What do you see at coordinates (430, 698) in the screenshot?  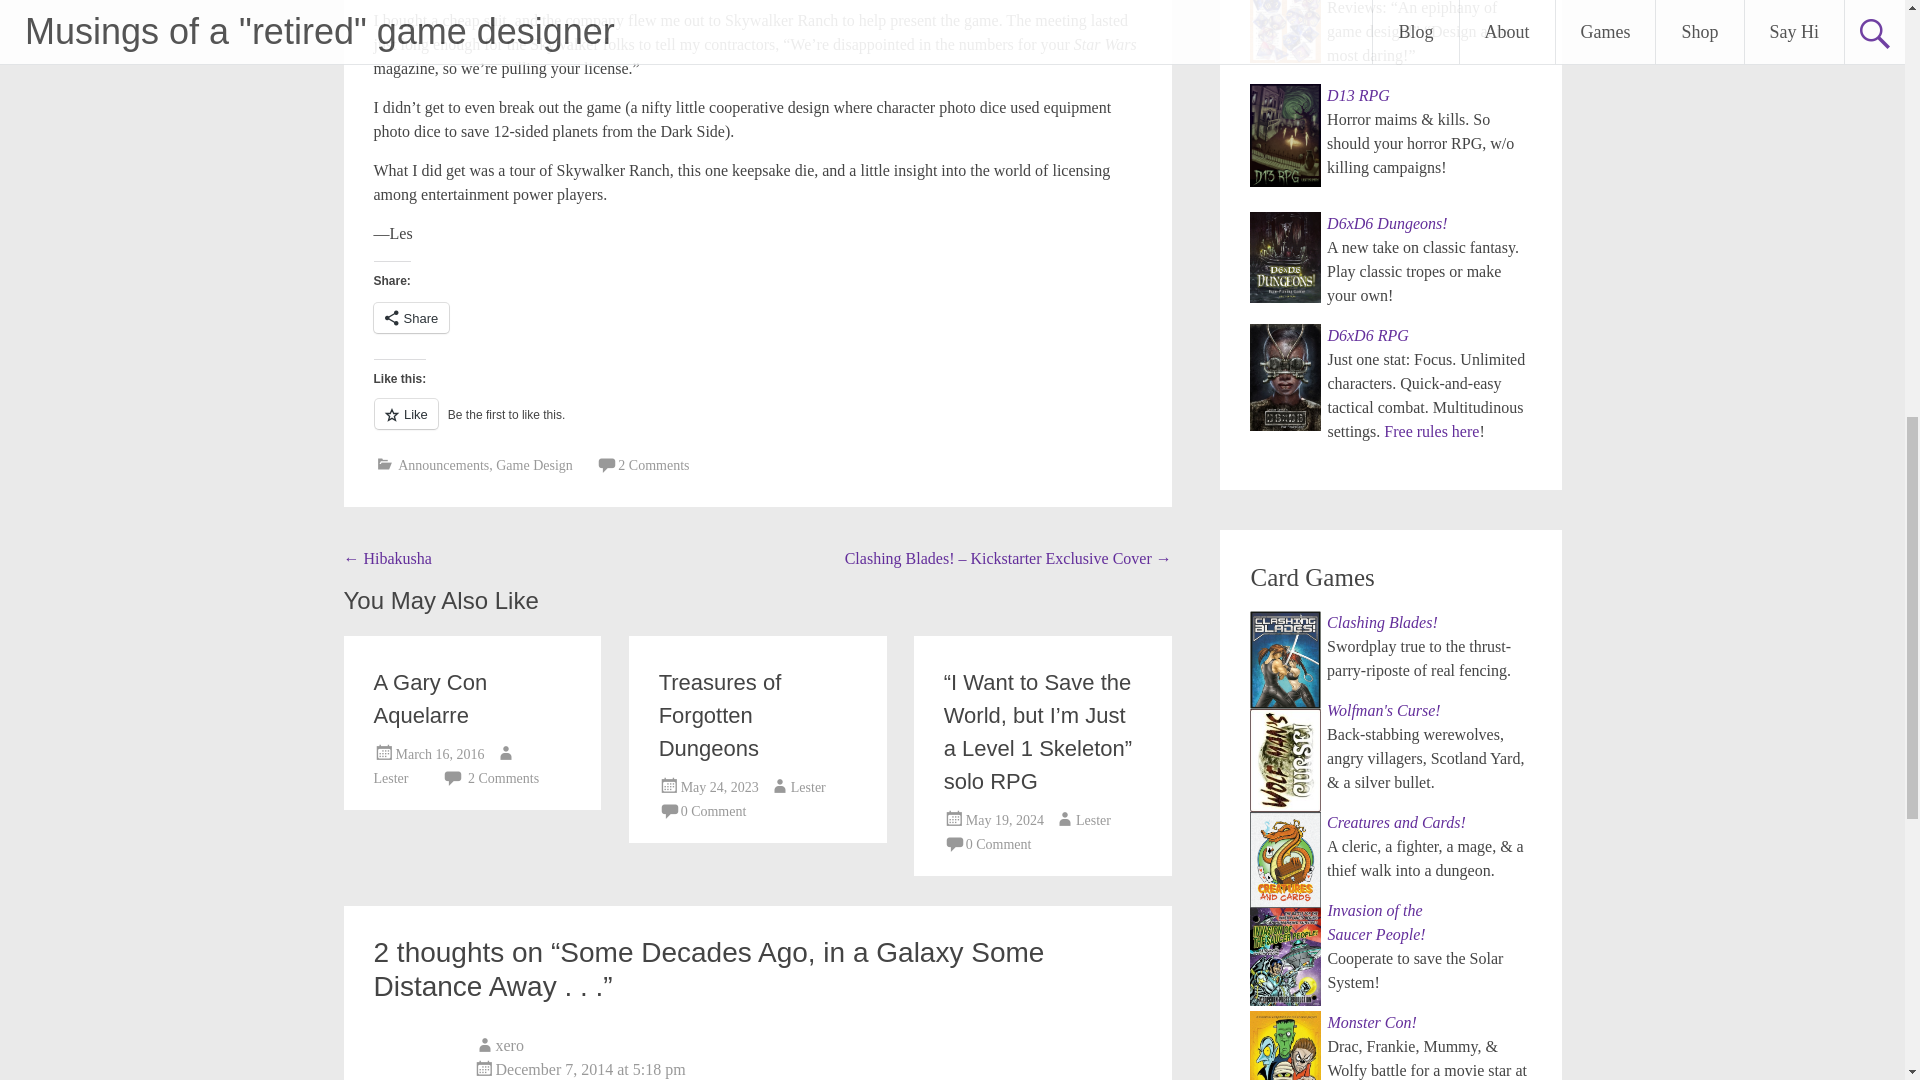 I see `A Gary Con Aquelarre` at bounding box center [430, 698].